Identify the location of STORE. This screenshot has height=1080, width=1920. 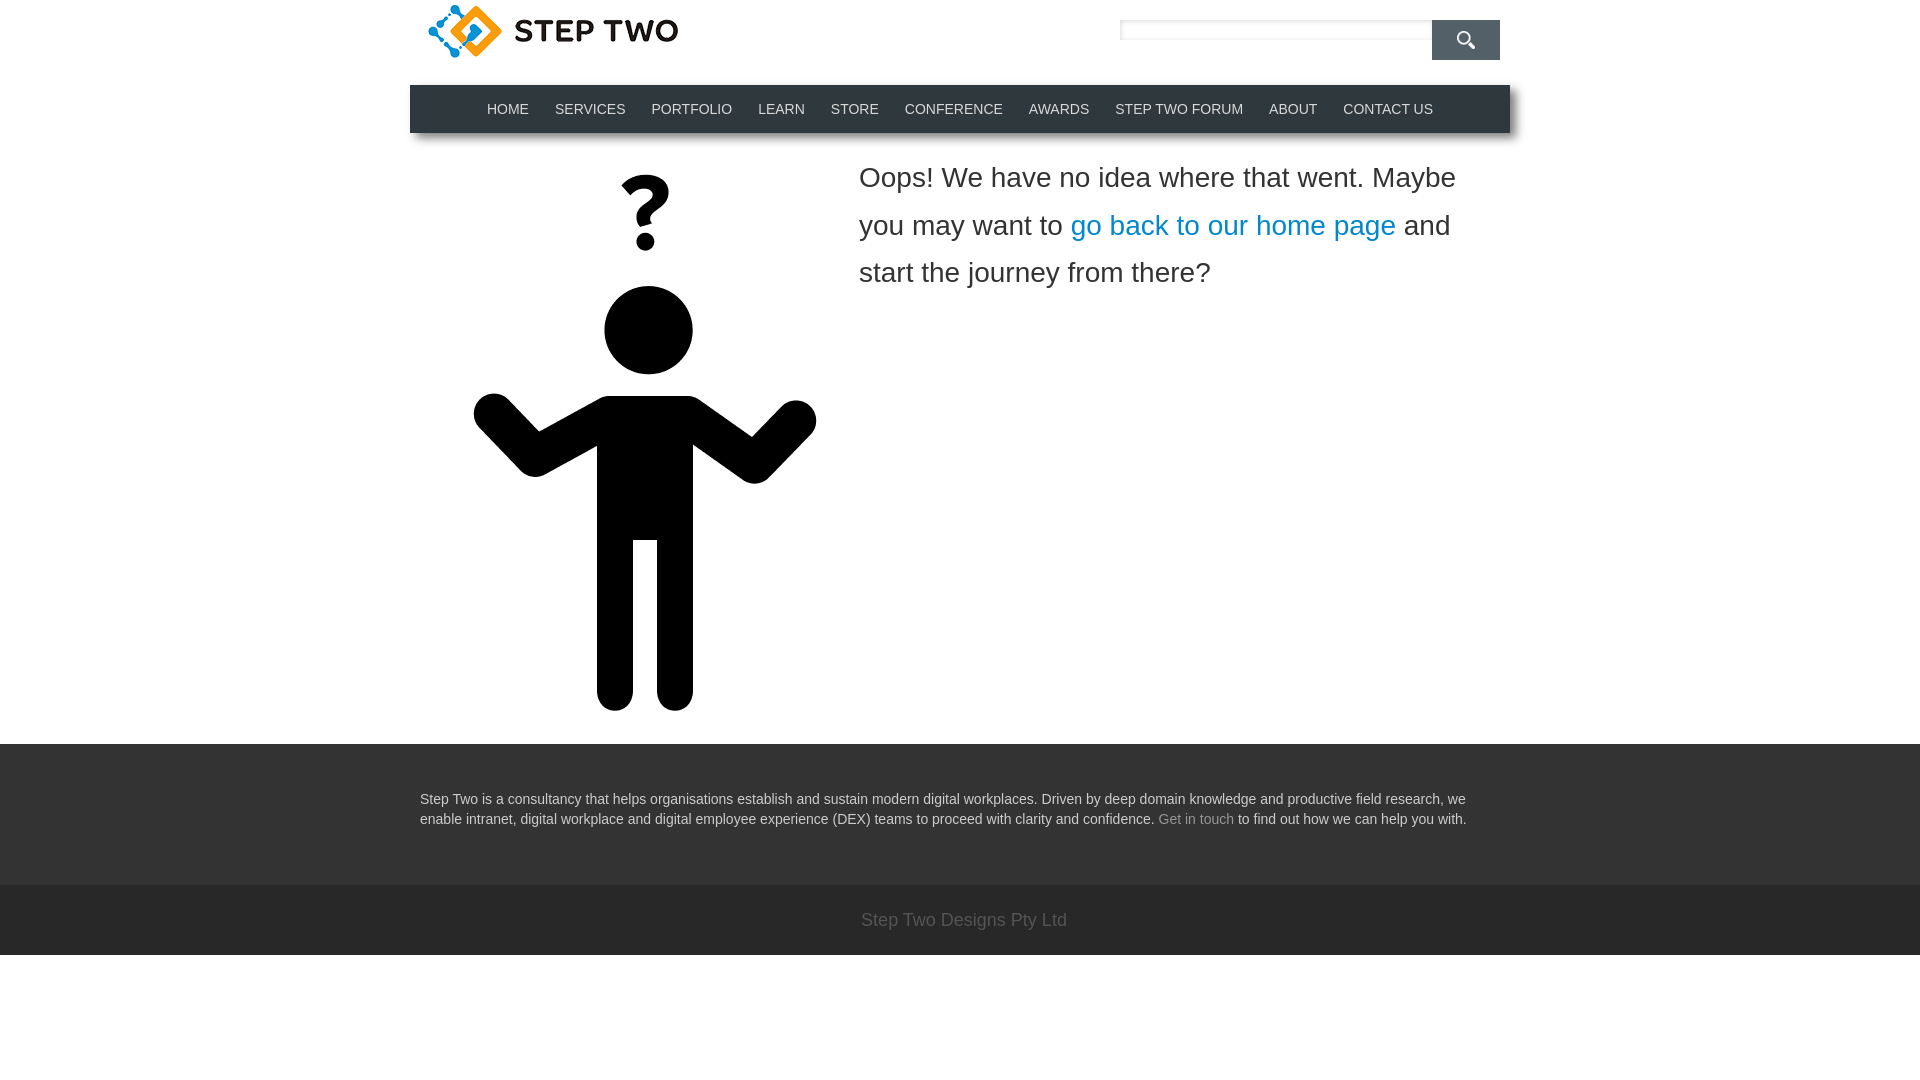
(854, 108).